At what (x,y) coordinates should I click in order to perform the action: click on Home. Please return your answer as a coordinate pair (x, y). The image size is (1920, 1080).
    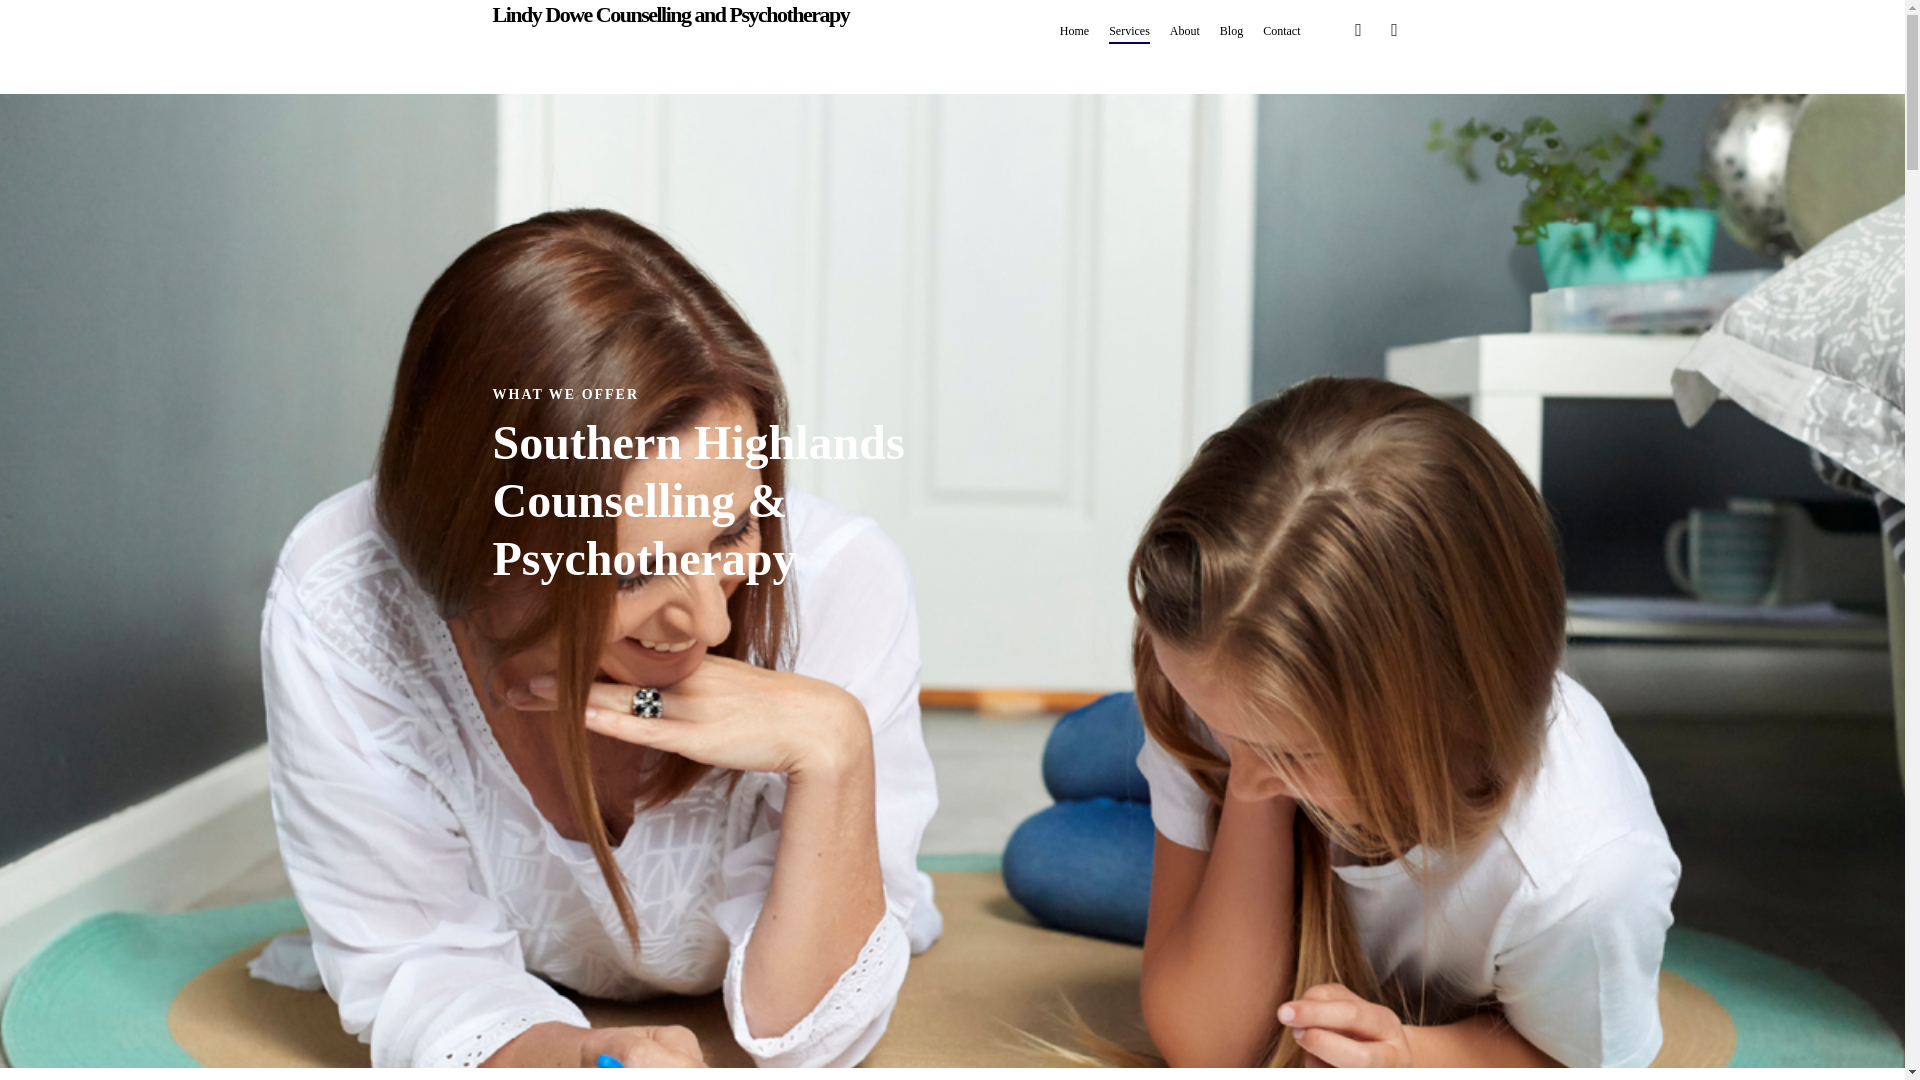
    Looking at the image, I should click on (1074, 30).